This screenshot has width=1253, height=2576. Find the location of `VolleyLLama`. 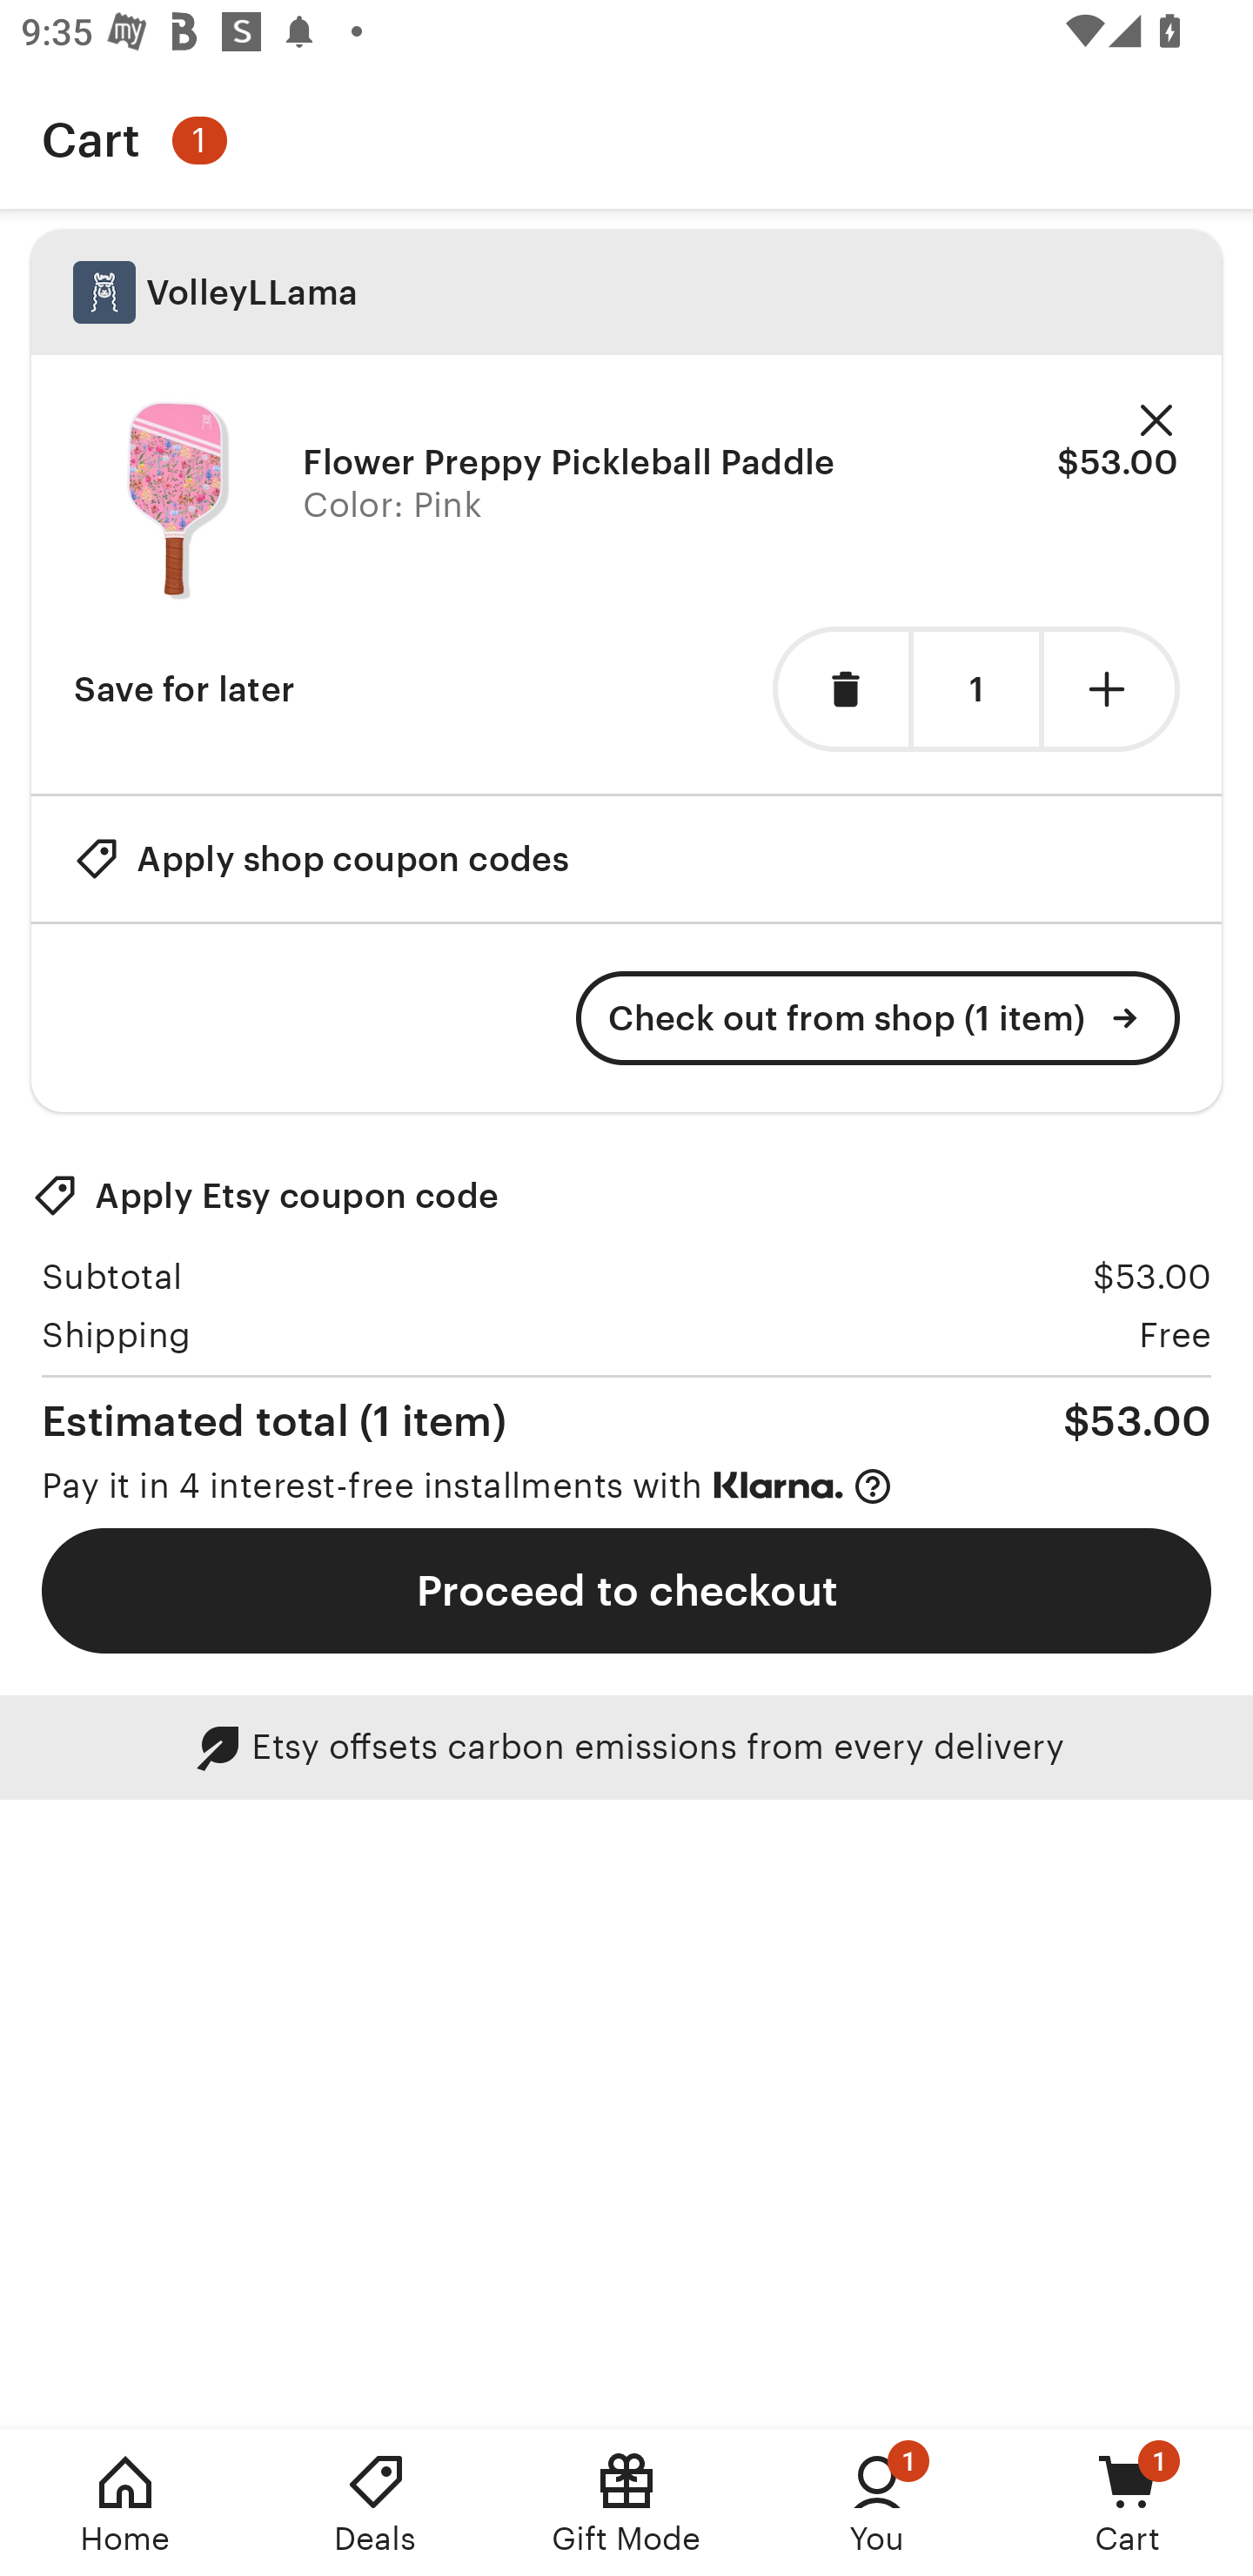

VolleyLLama is located at coordinates (626, 292).